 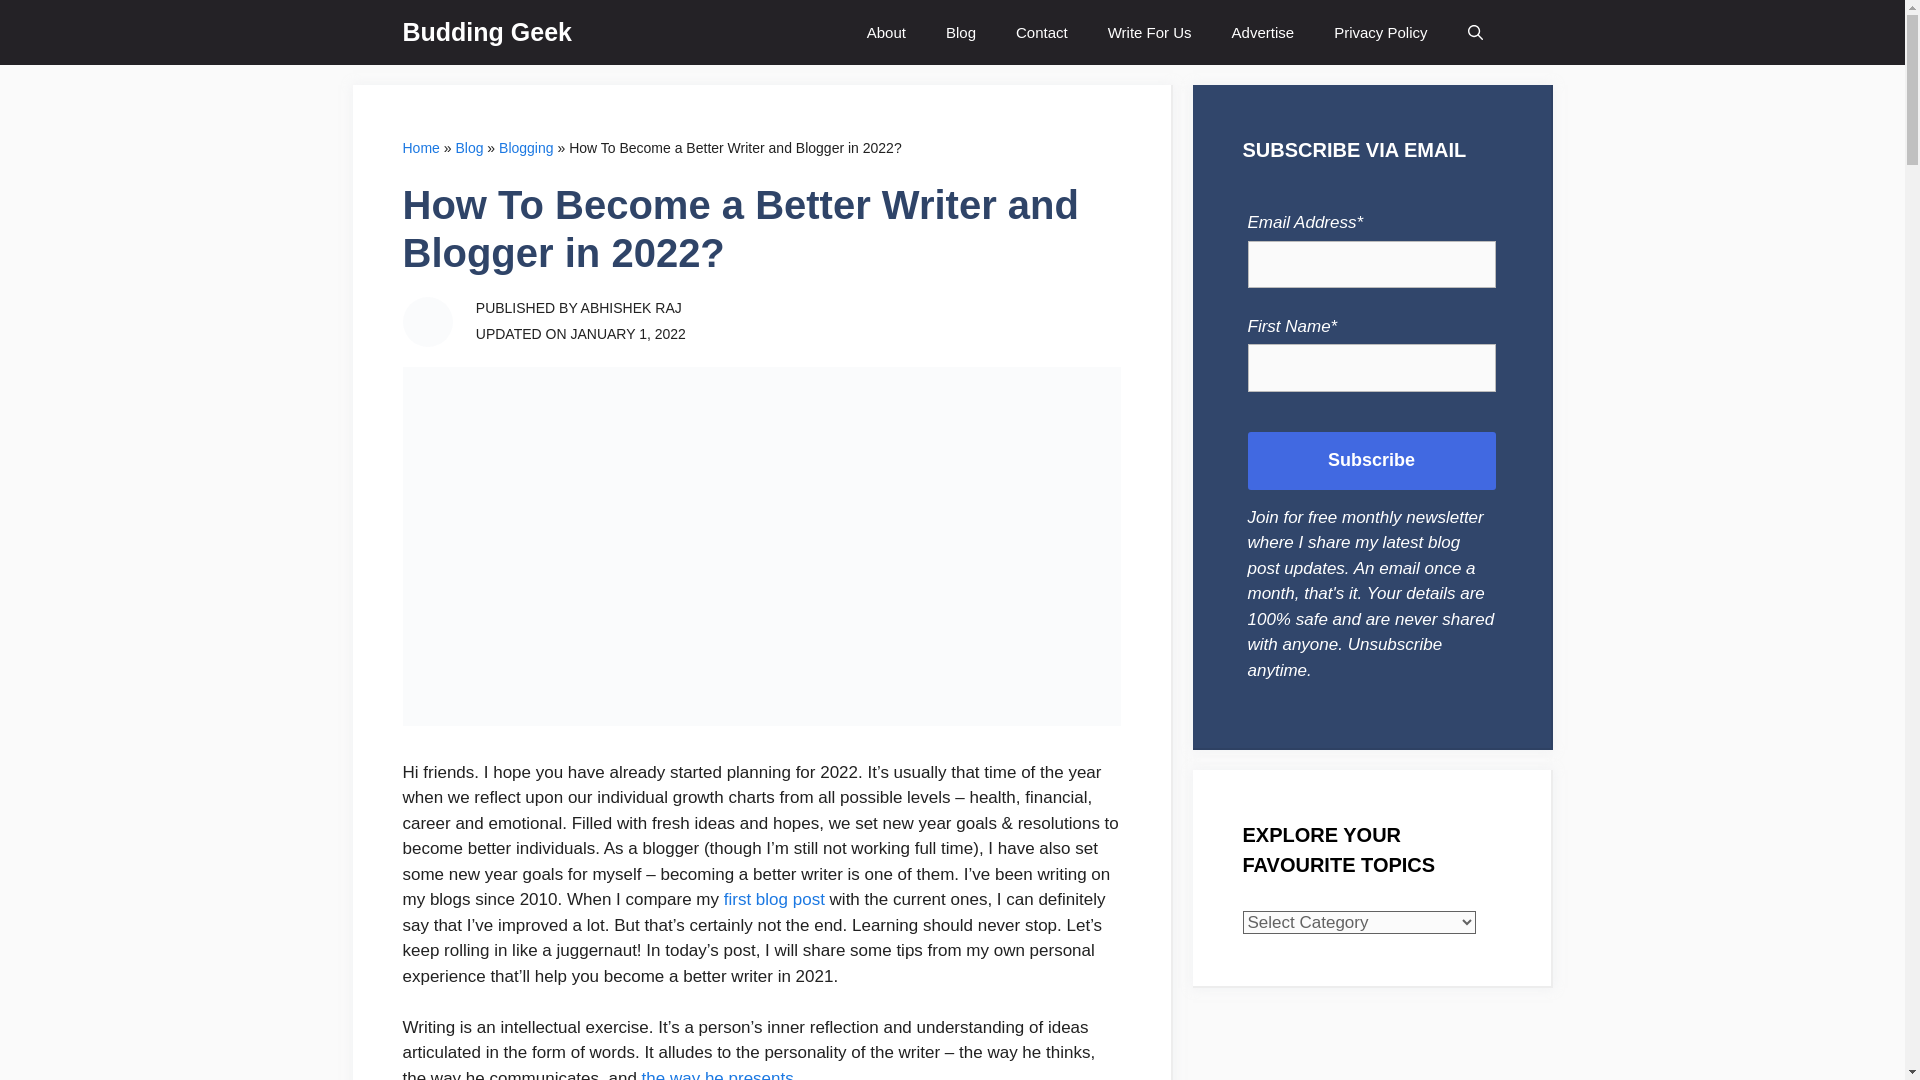 I want to click on Advertise, so click(x=1263, y=32).